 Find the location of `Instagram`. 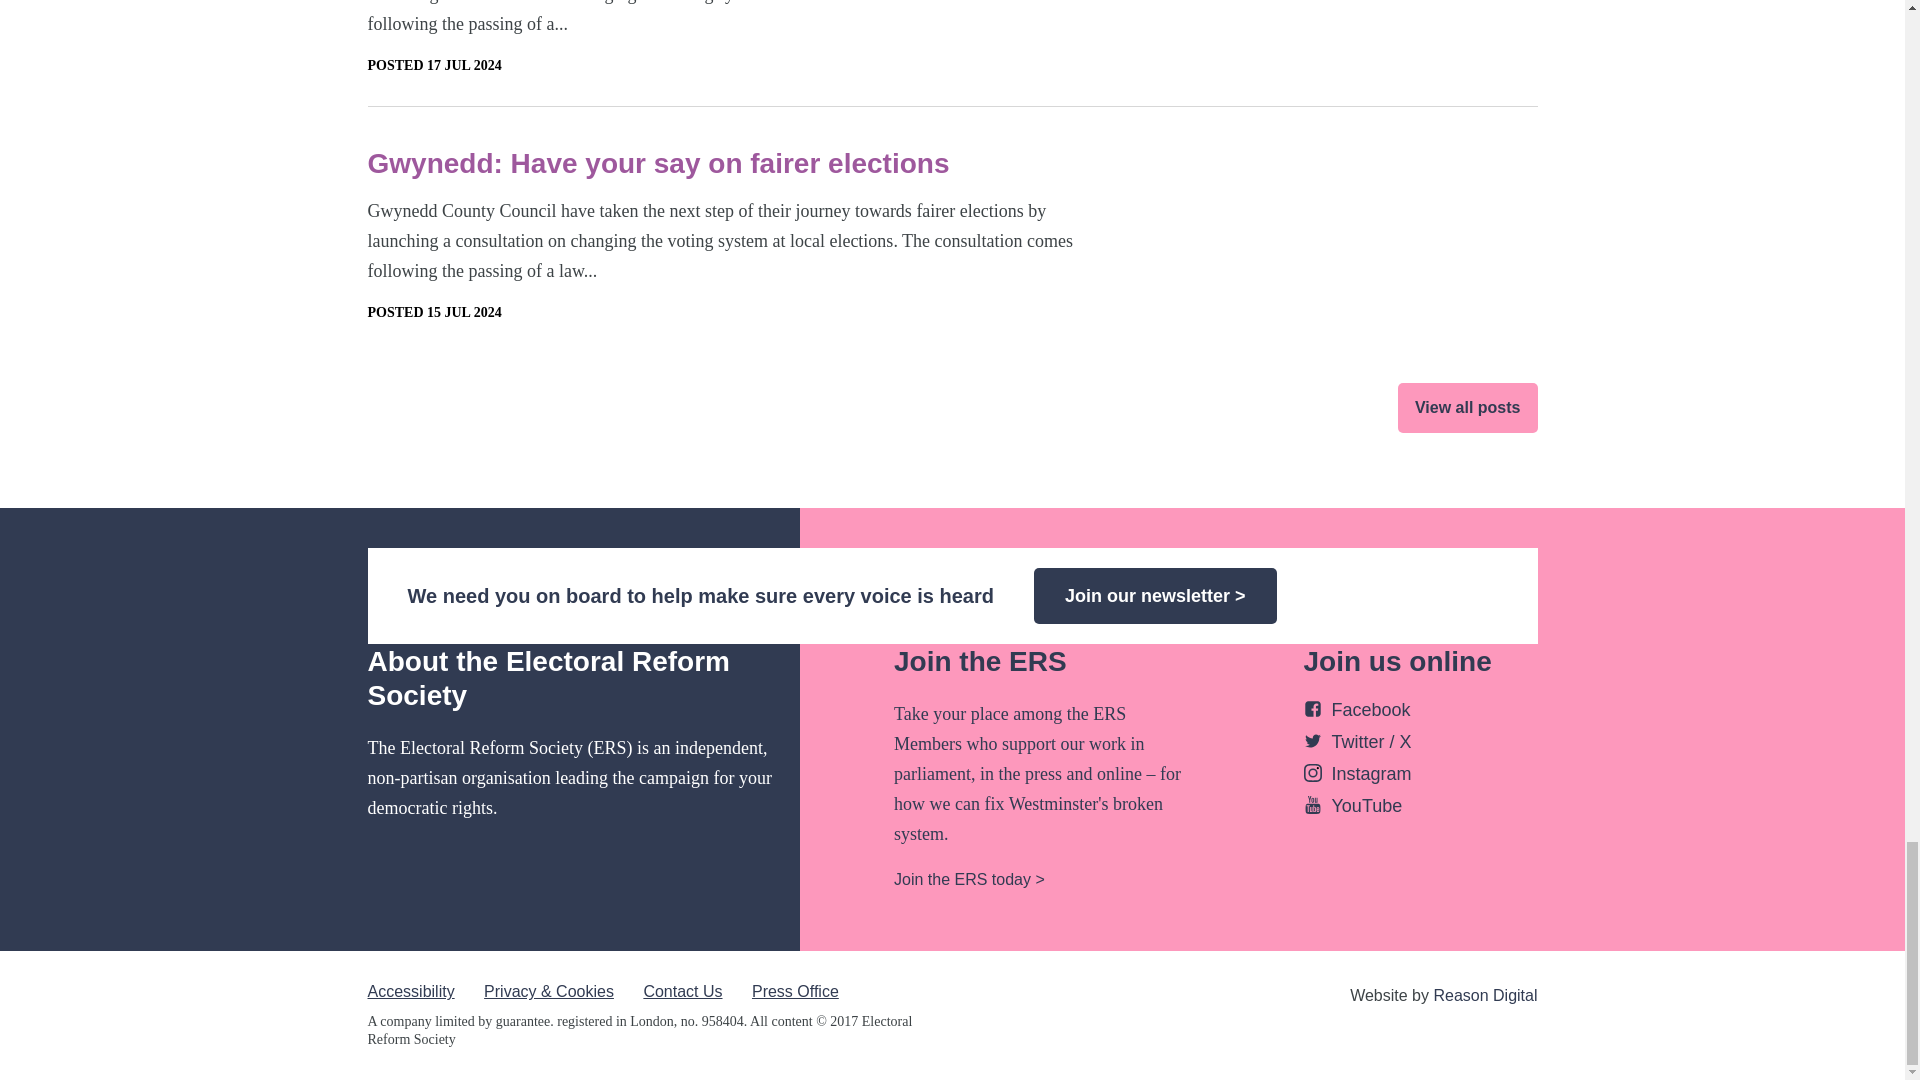

Instagram is located at coordinates (1357, 774).